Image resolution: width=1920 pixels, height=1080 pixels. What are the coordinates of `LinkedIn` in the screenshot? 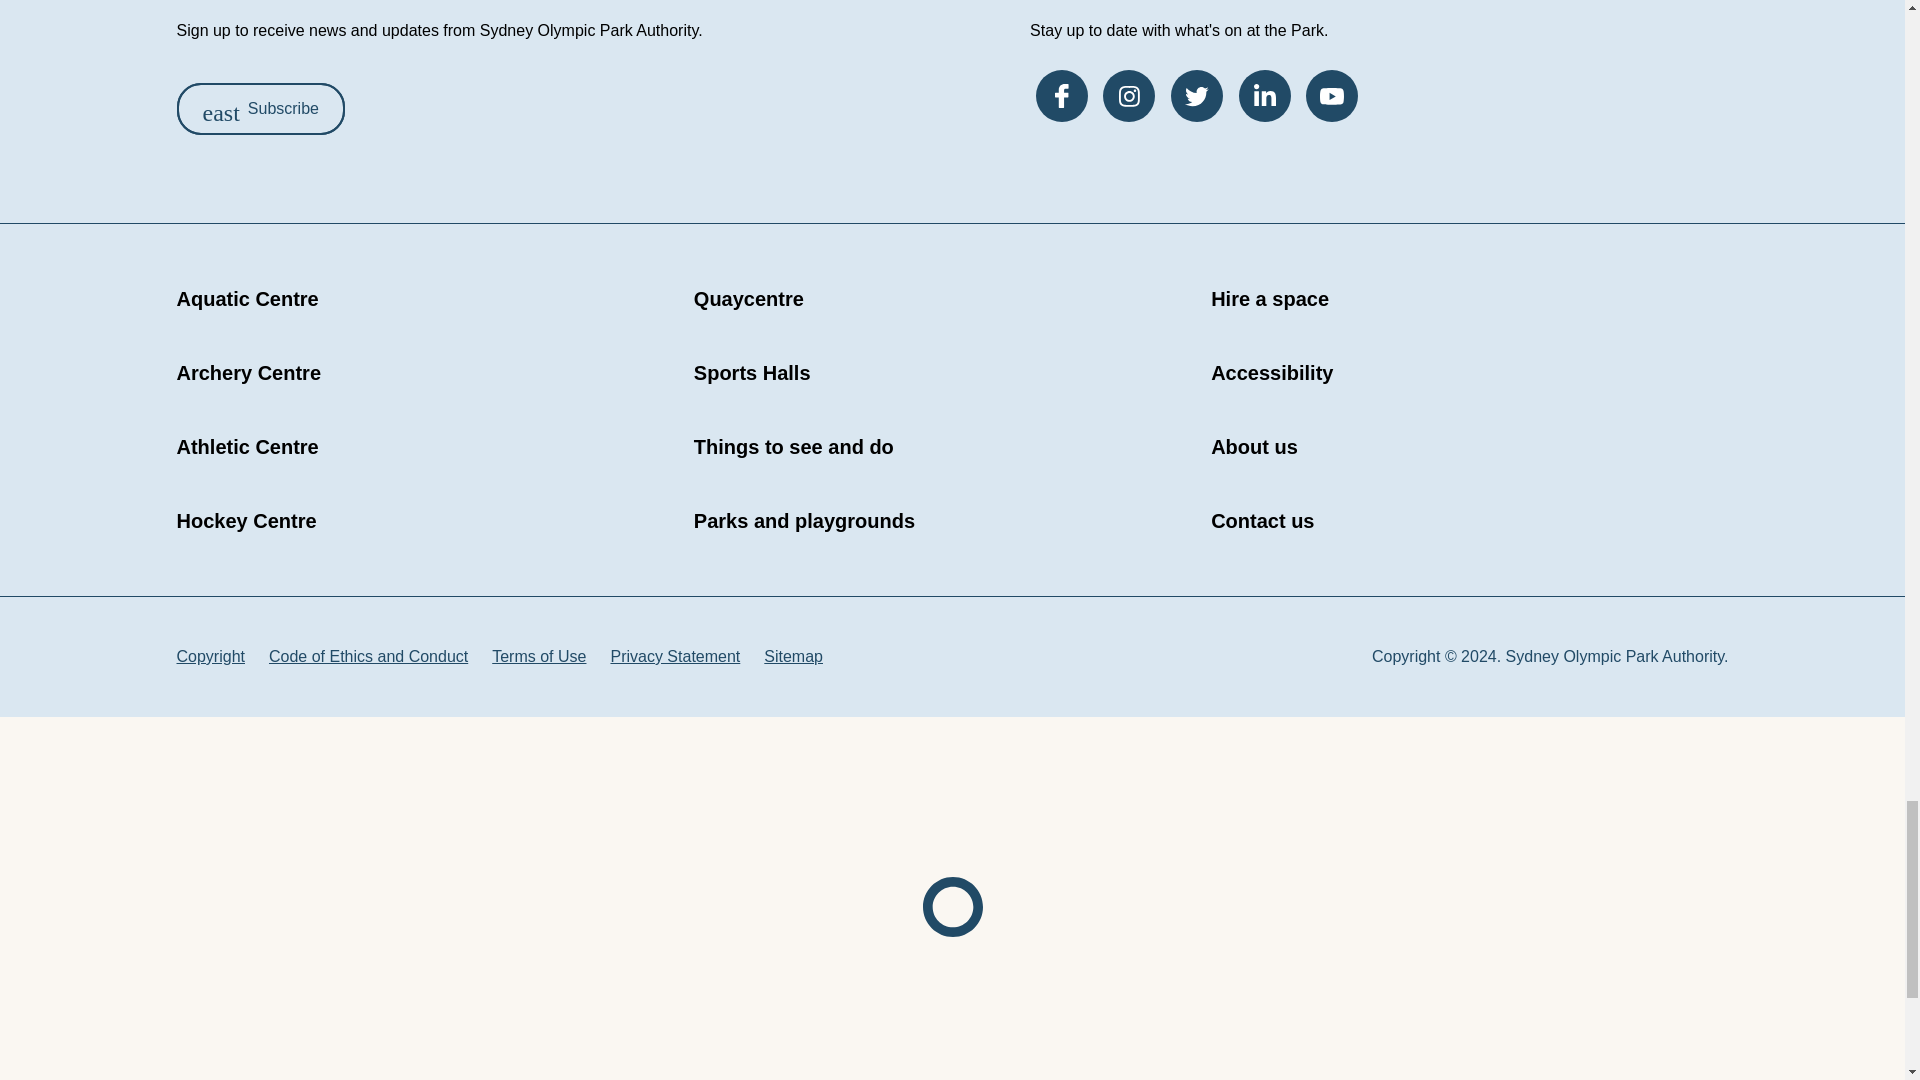 It's located at (1264, 96).